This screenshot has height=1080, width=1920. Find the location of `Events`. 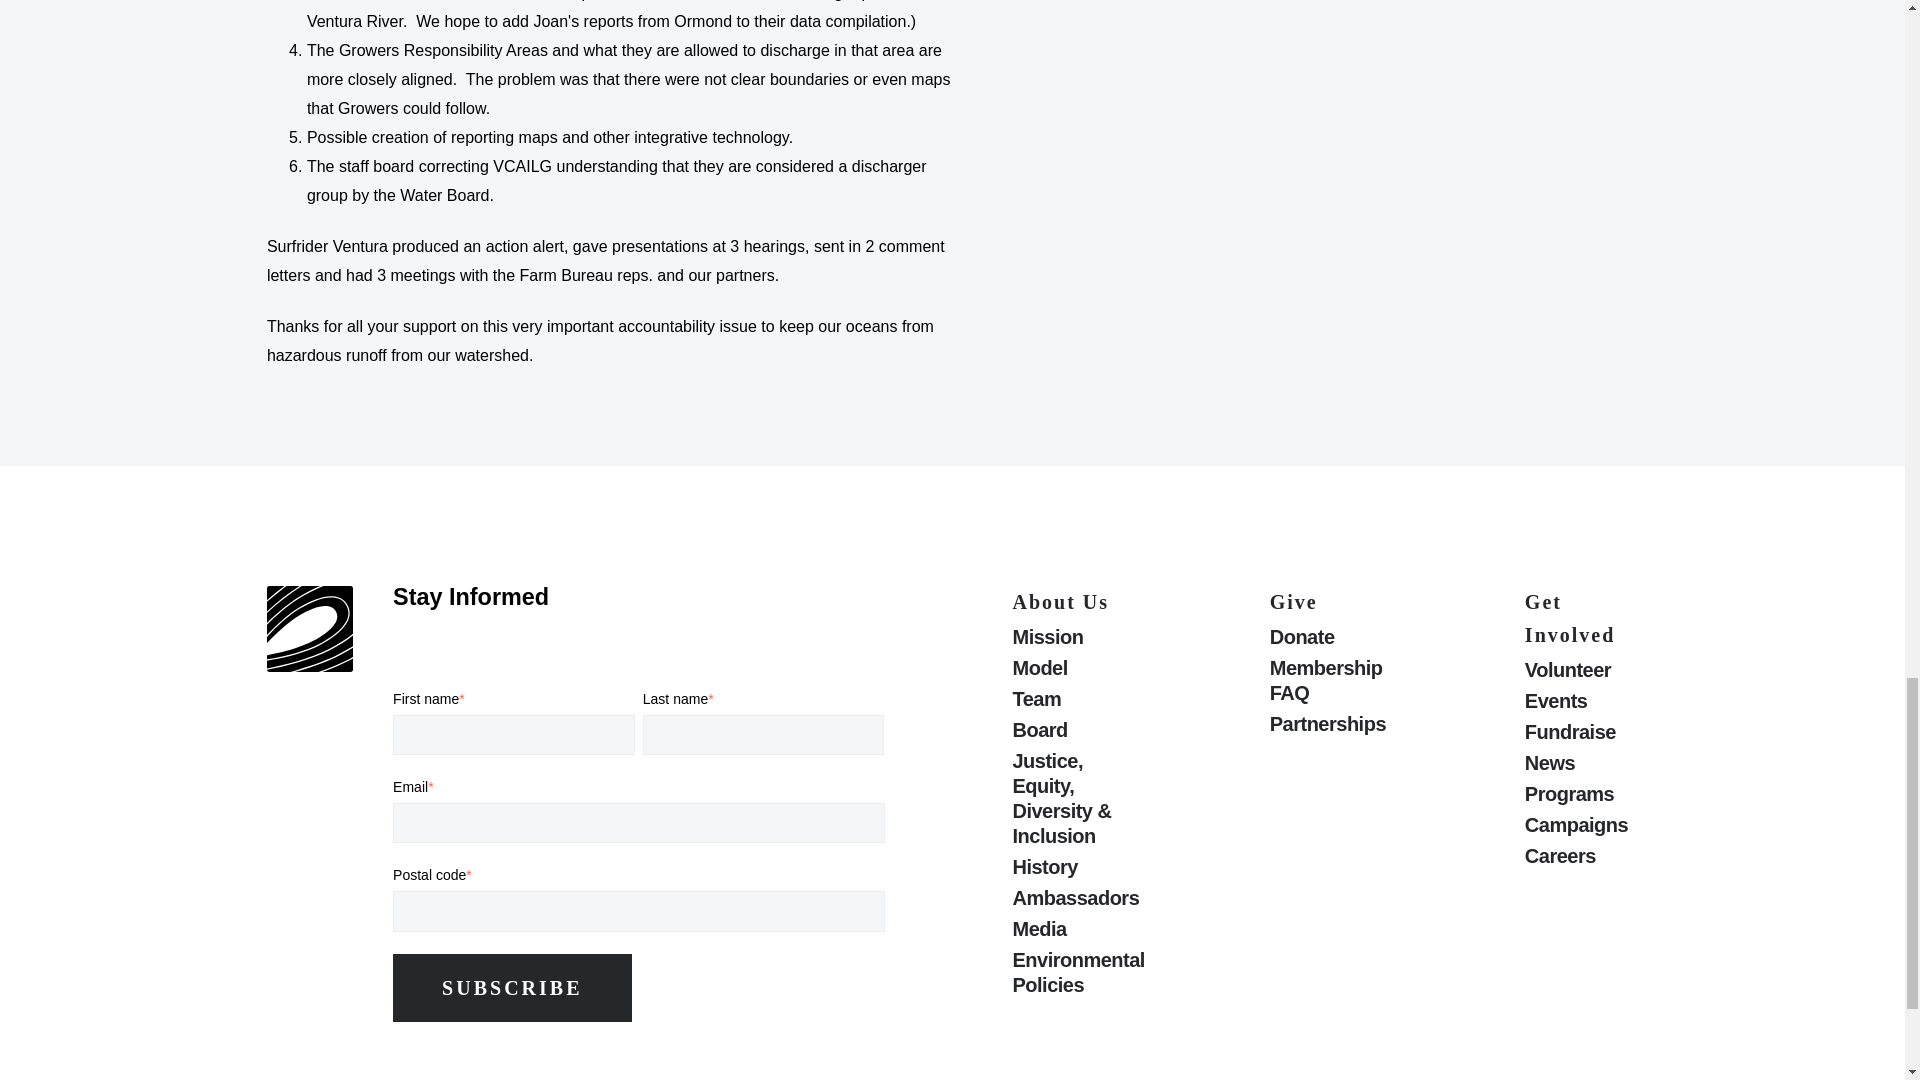

Events is located at coordinates (1580, 701).